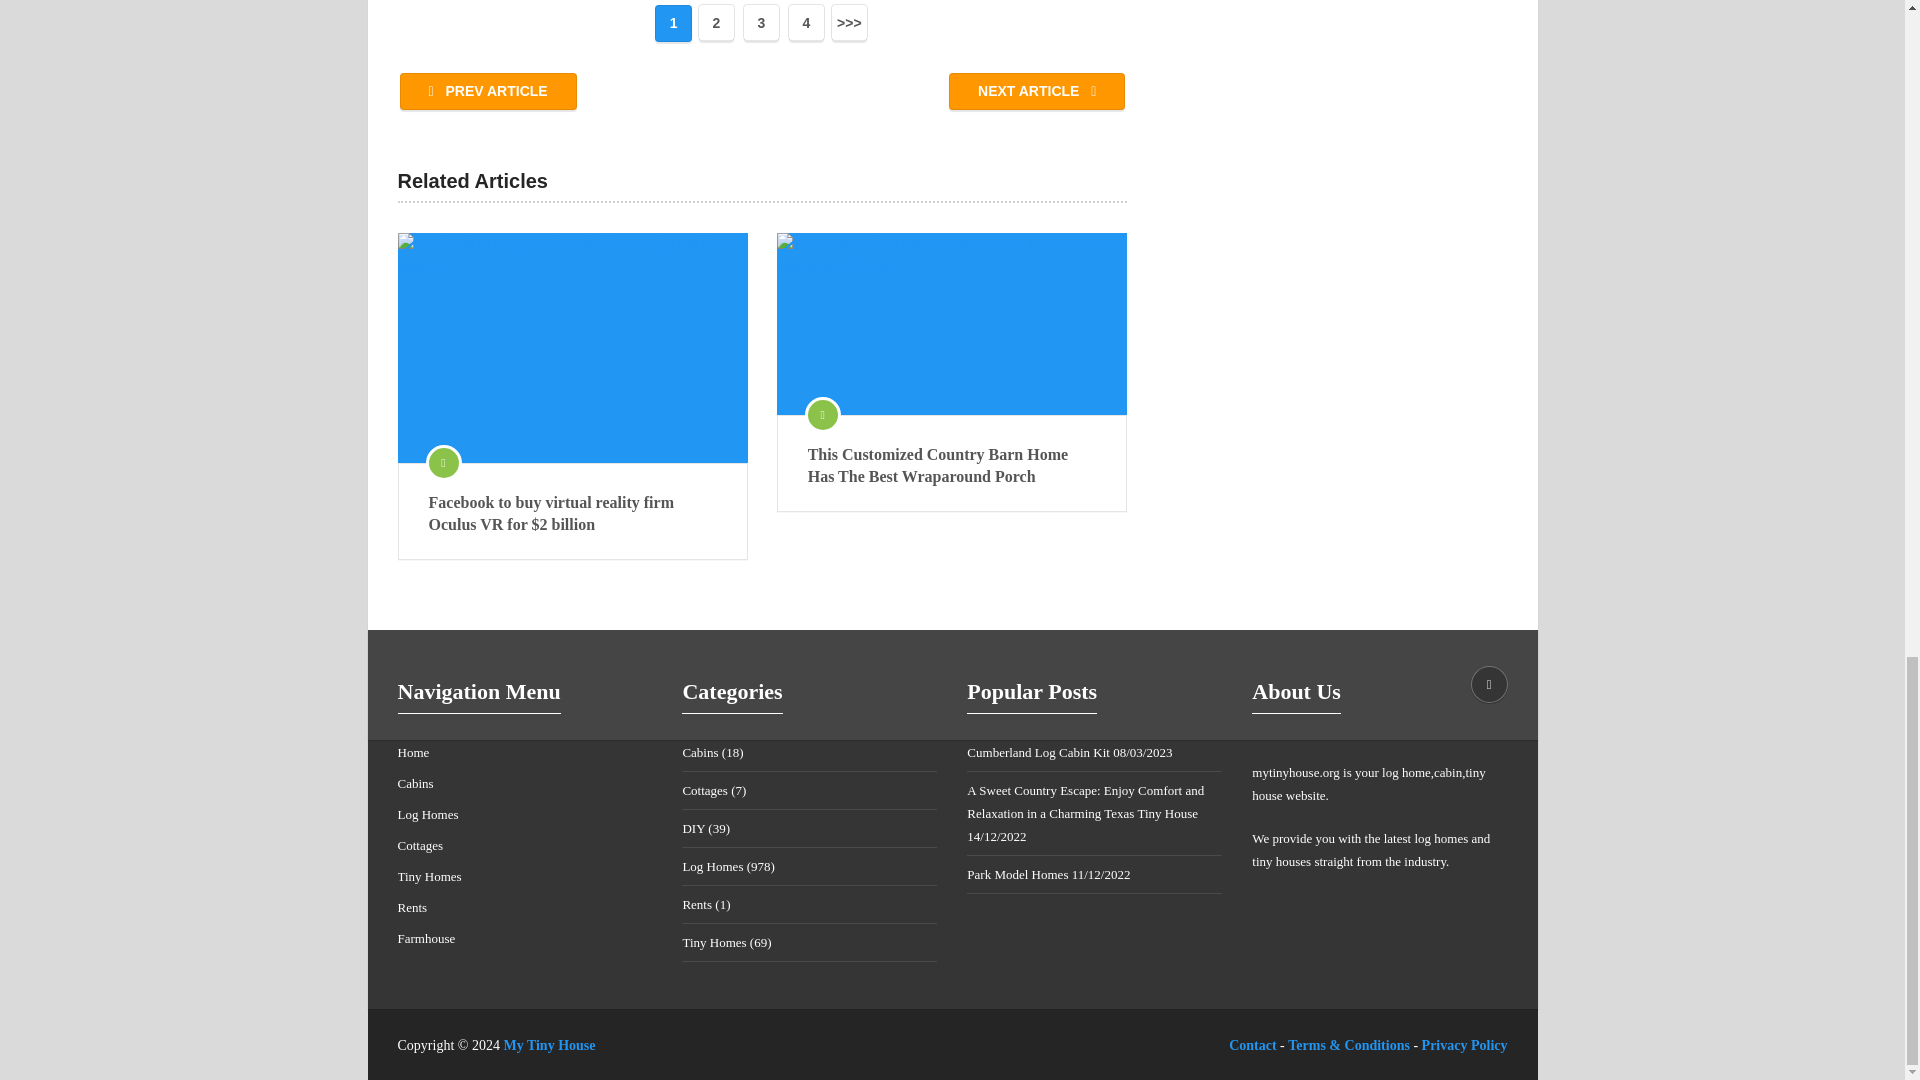 The width and height of the screenshot is (1920, 1080). I want to click on PREV ARTICLE, so click(488, 92).